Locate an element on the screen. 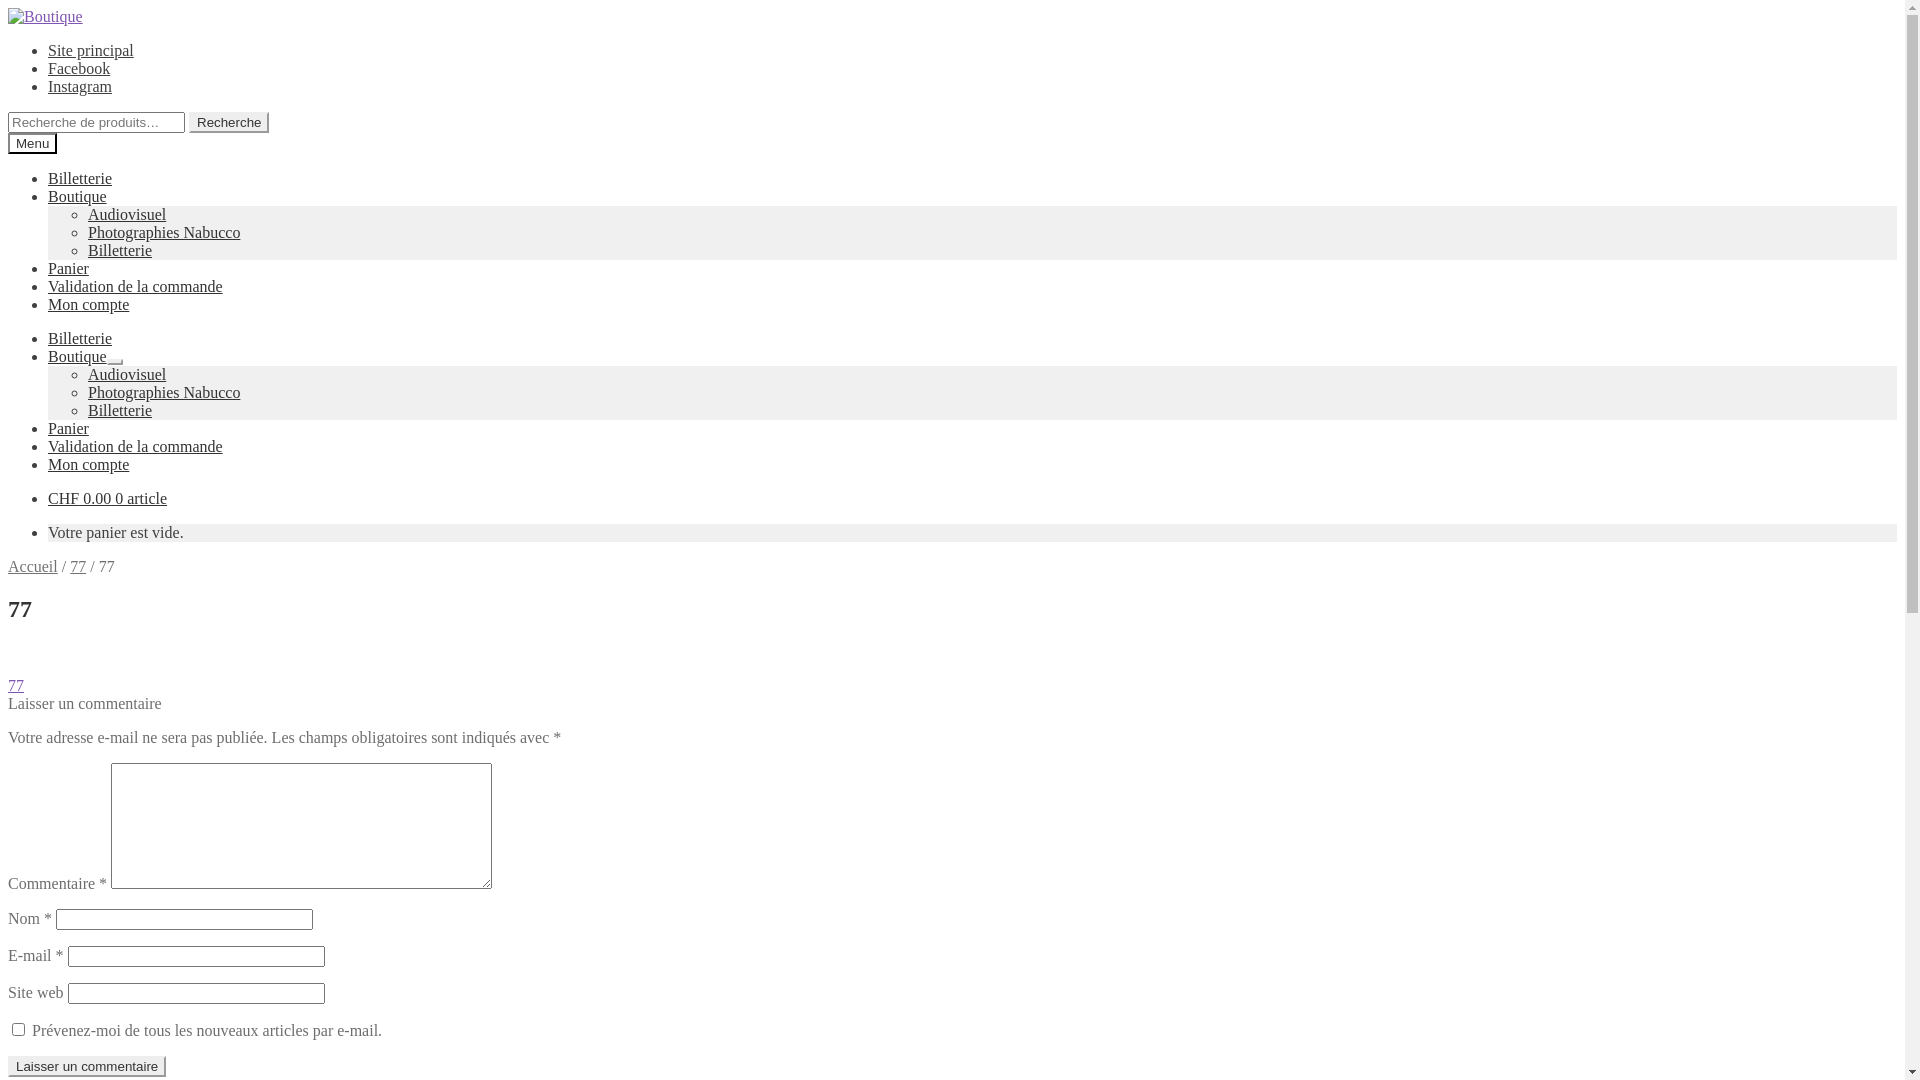 Image resolution: width=1920 pixels, height=1080 pixels. Facebook is located at coordinates (79, 68).